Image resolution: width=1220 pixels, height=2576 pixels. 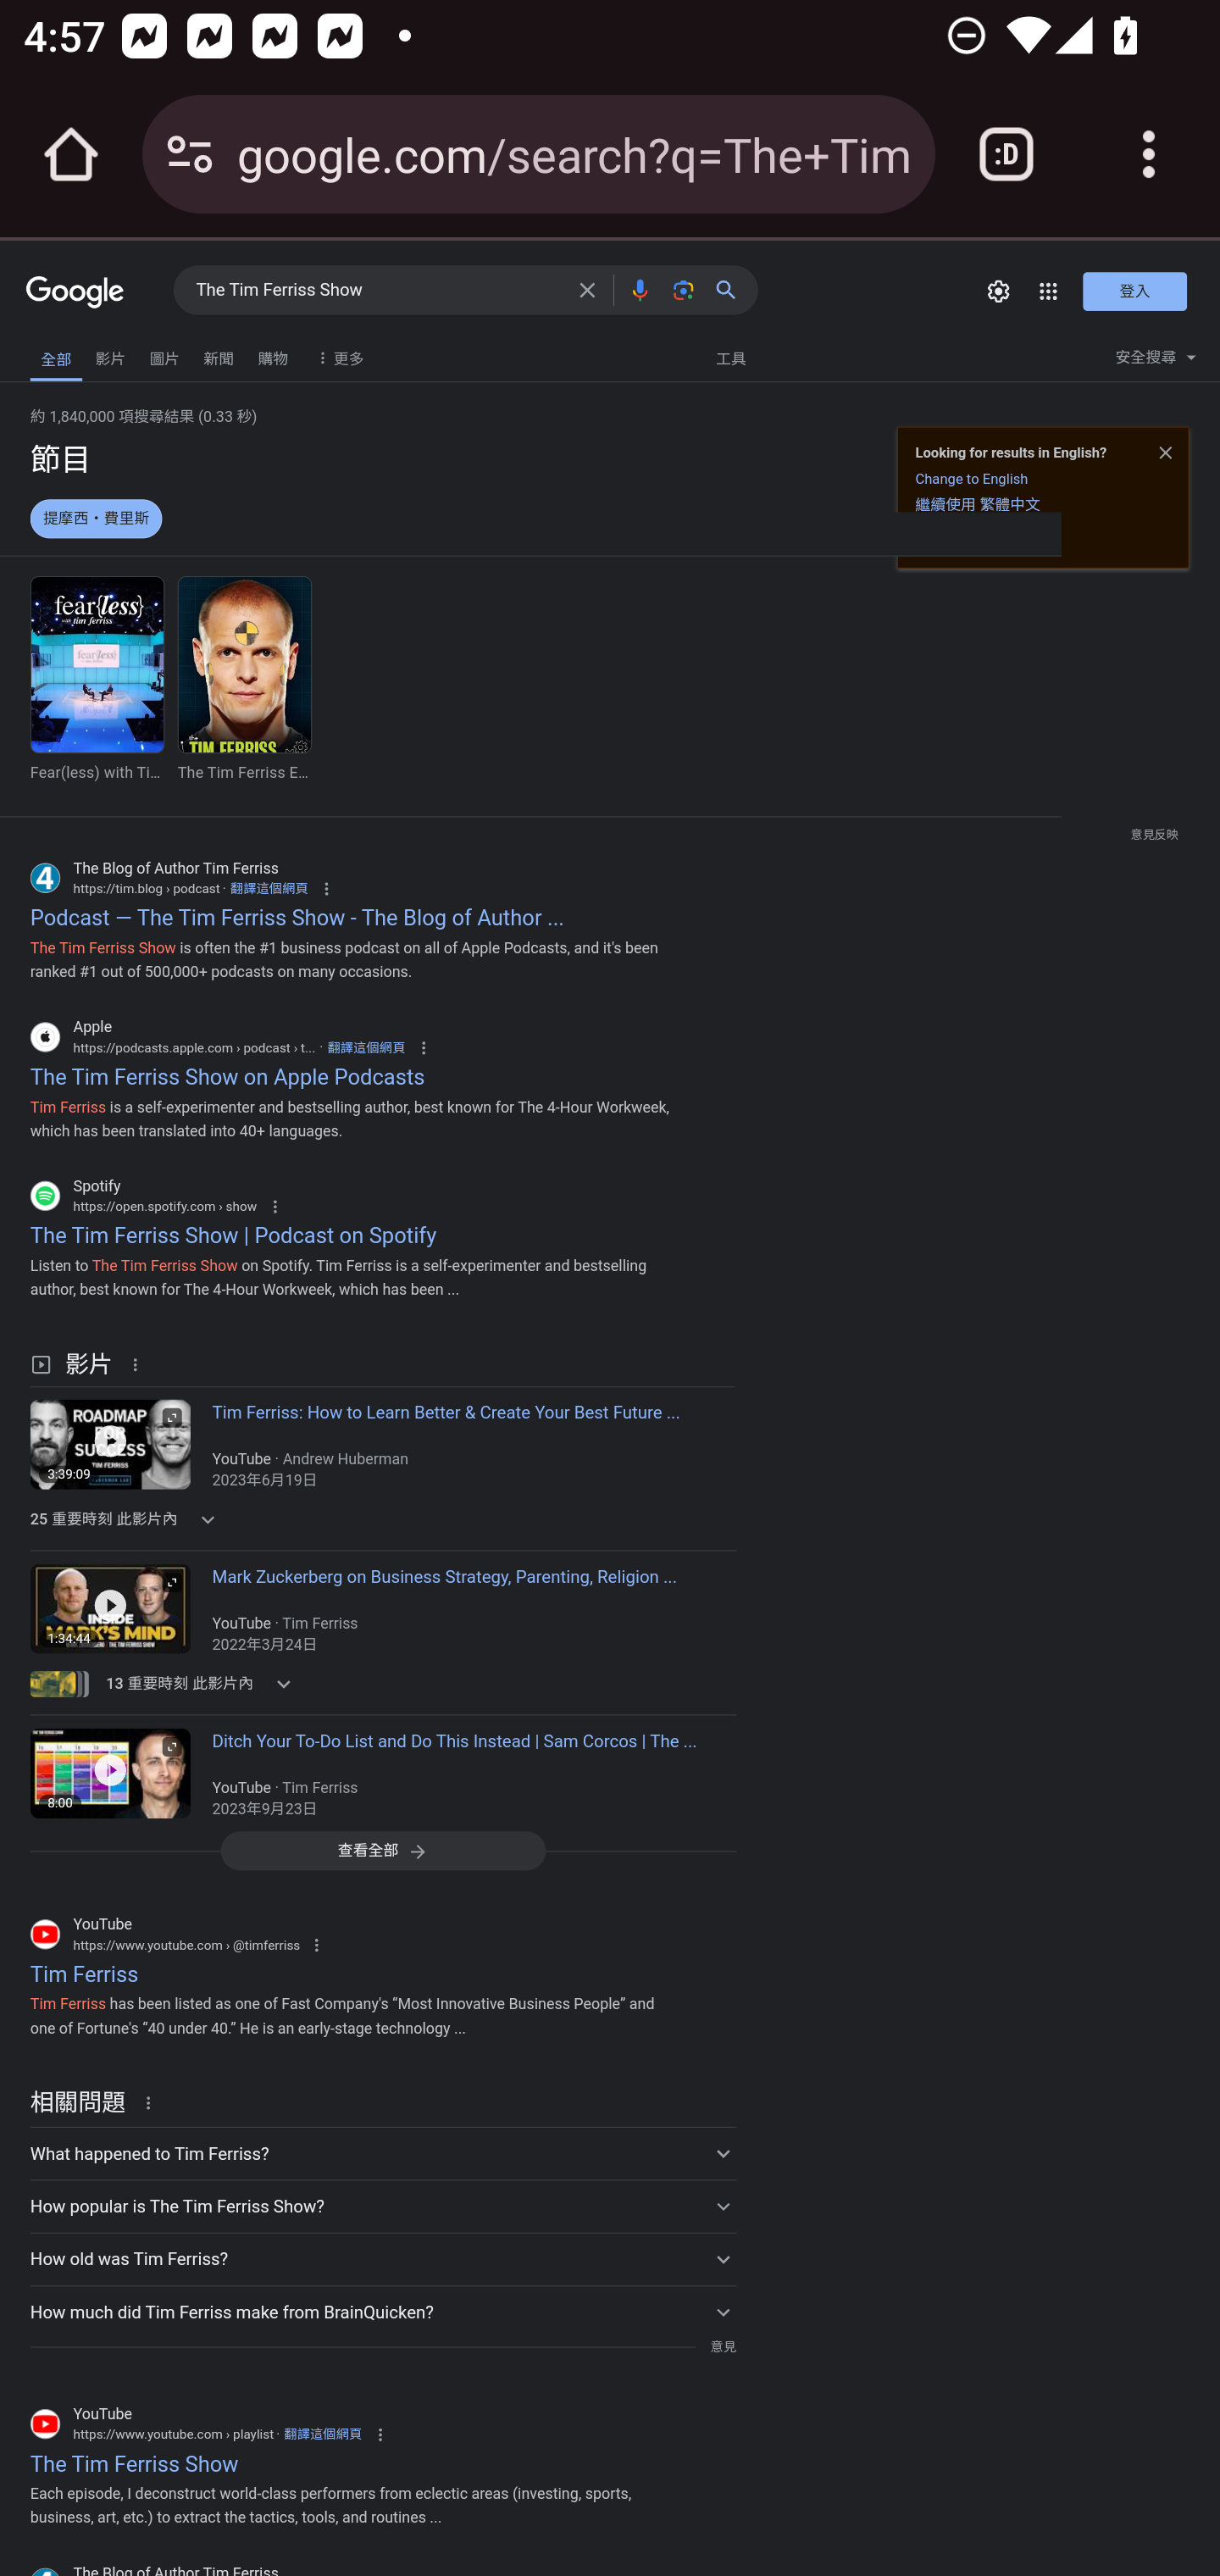 What do you see at coordinates (1149, 154) in the screenshot?
I see `Customize and control Google Chrome` at bounding box center [1149, 154].